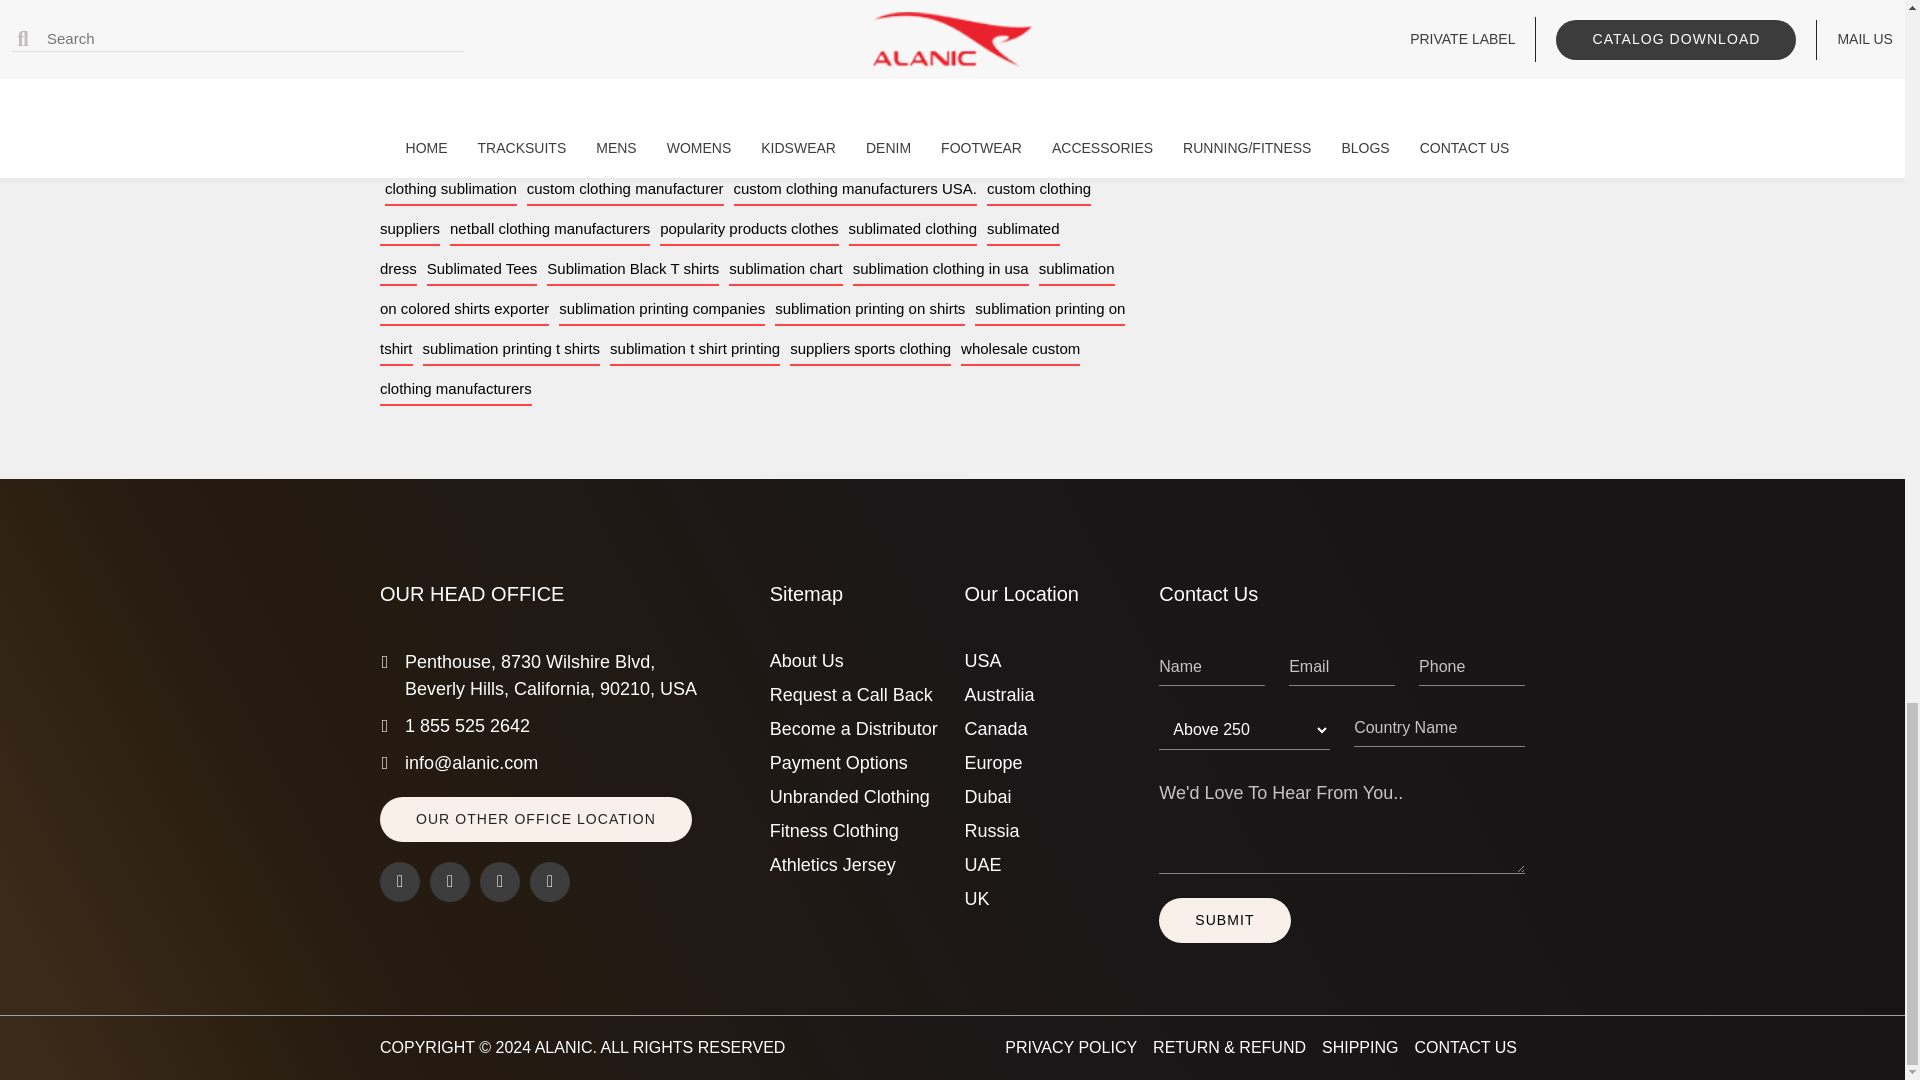  Describe the element at coordinates (482, 269) in the screenshot. I see `Sublimated Tees` at that location.